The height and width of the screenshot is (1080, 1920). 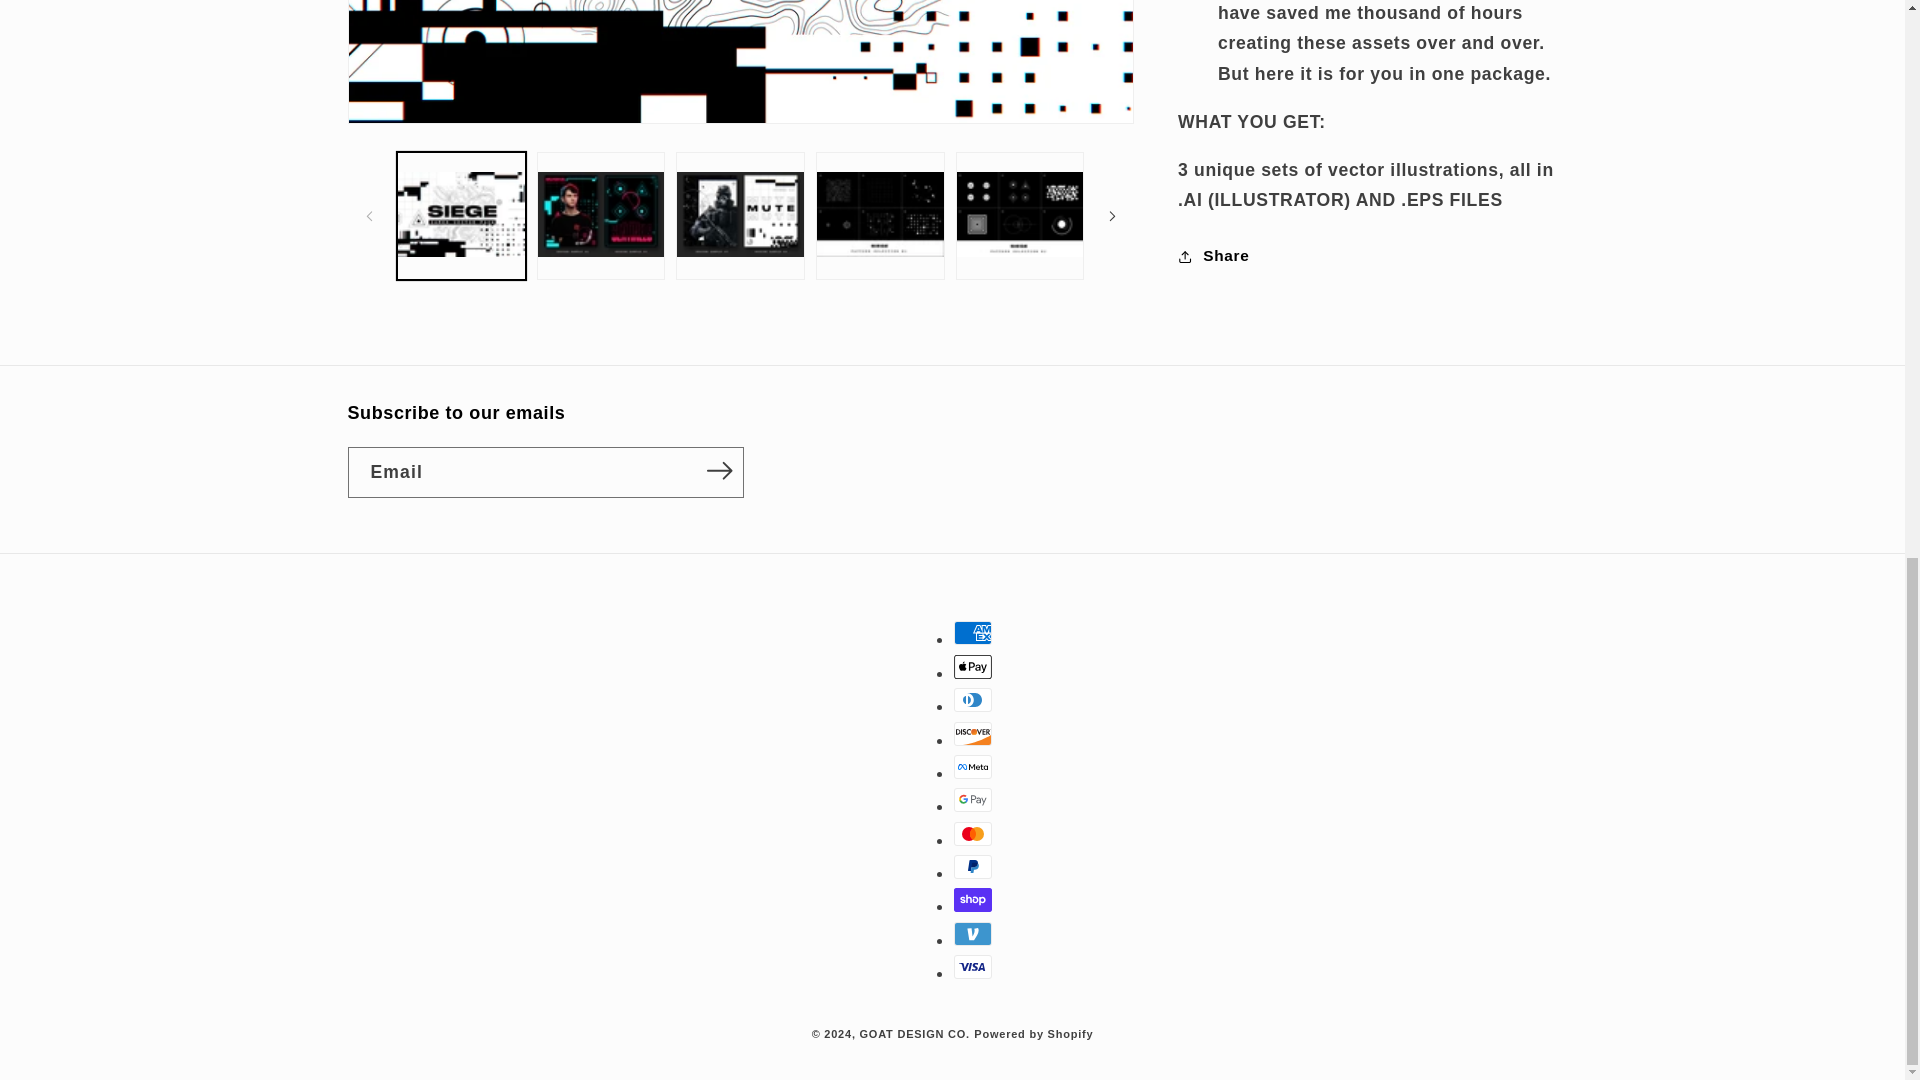 I want to click on PayPal, so click(x=973, y=867).